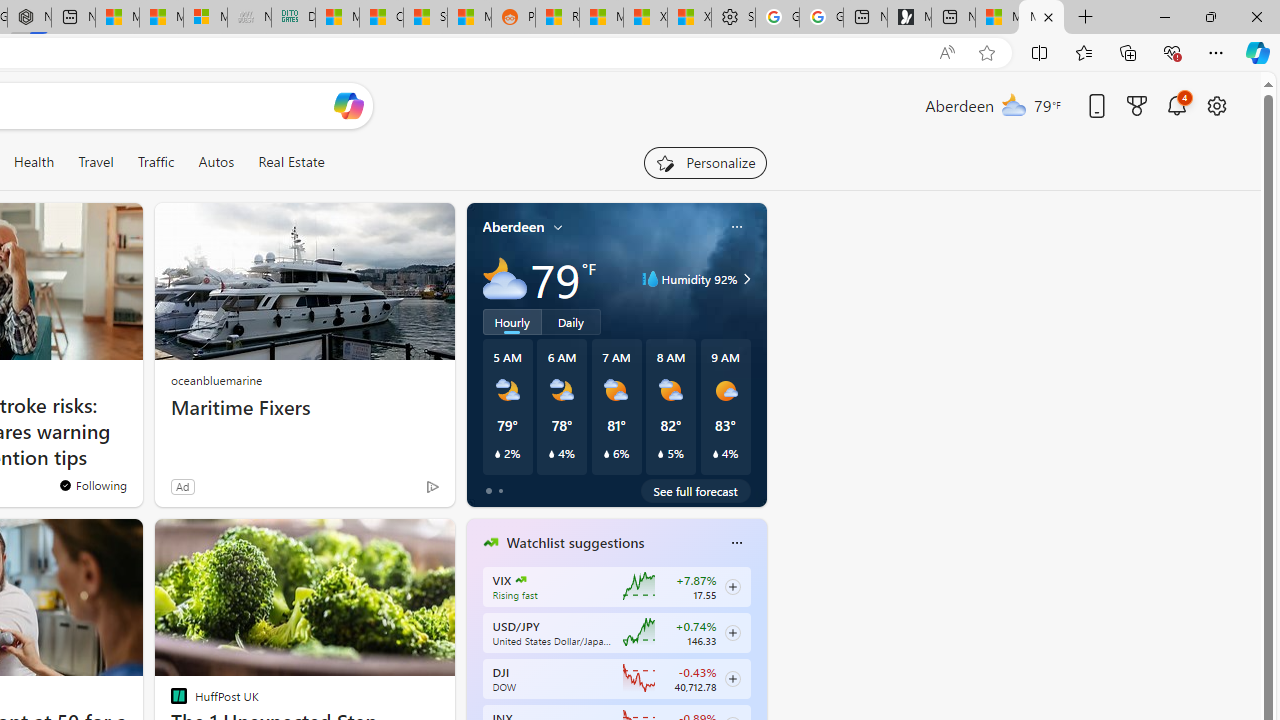 Image resolution: width=1280 pixels, height=720 pixels. Describe the element at coordinates (732, 678) in the screenshot. I see `Class: follow-button  m` at that location.